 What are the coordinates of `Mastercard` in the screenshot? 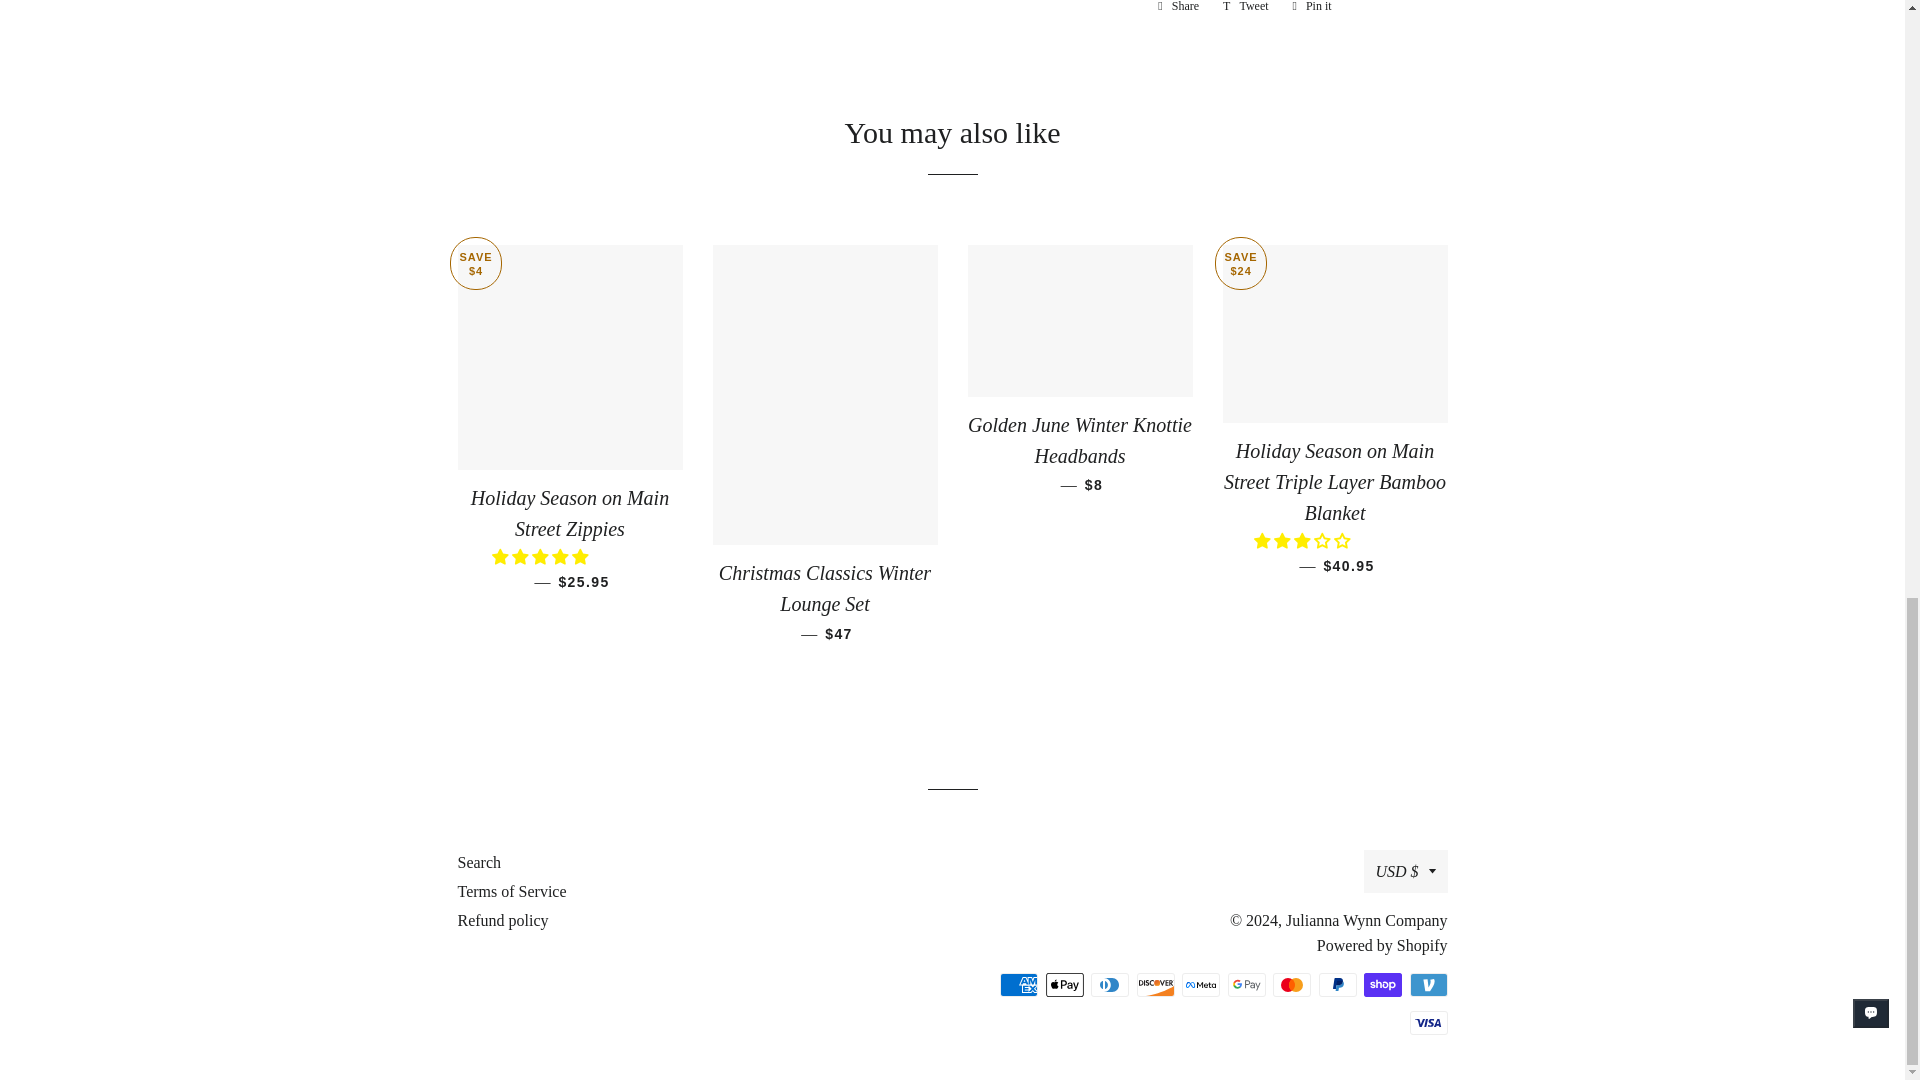 It's located at (1292, 984).